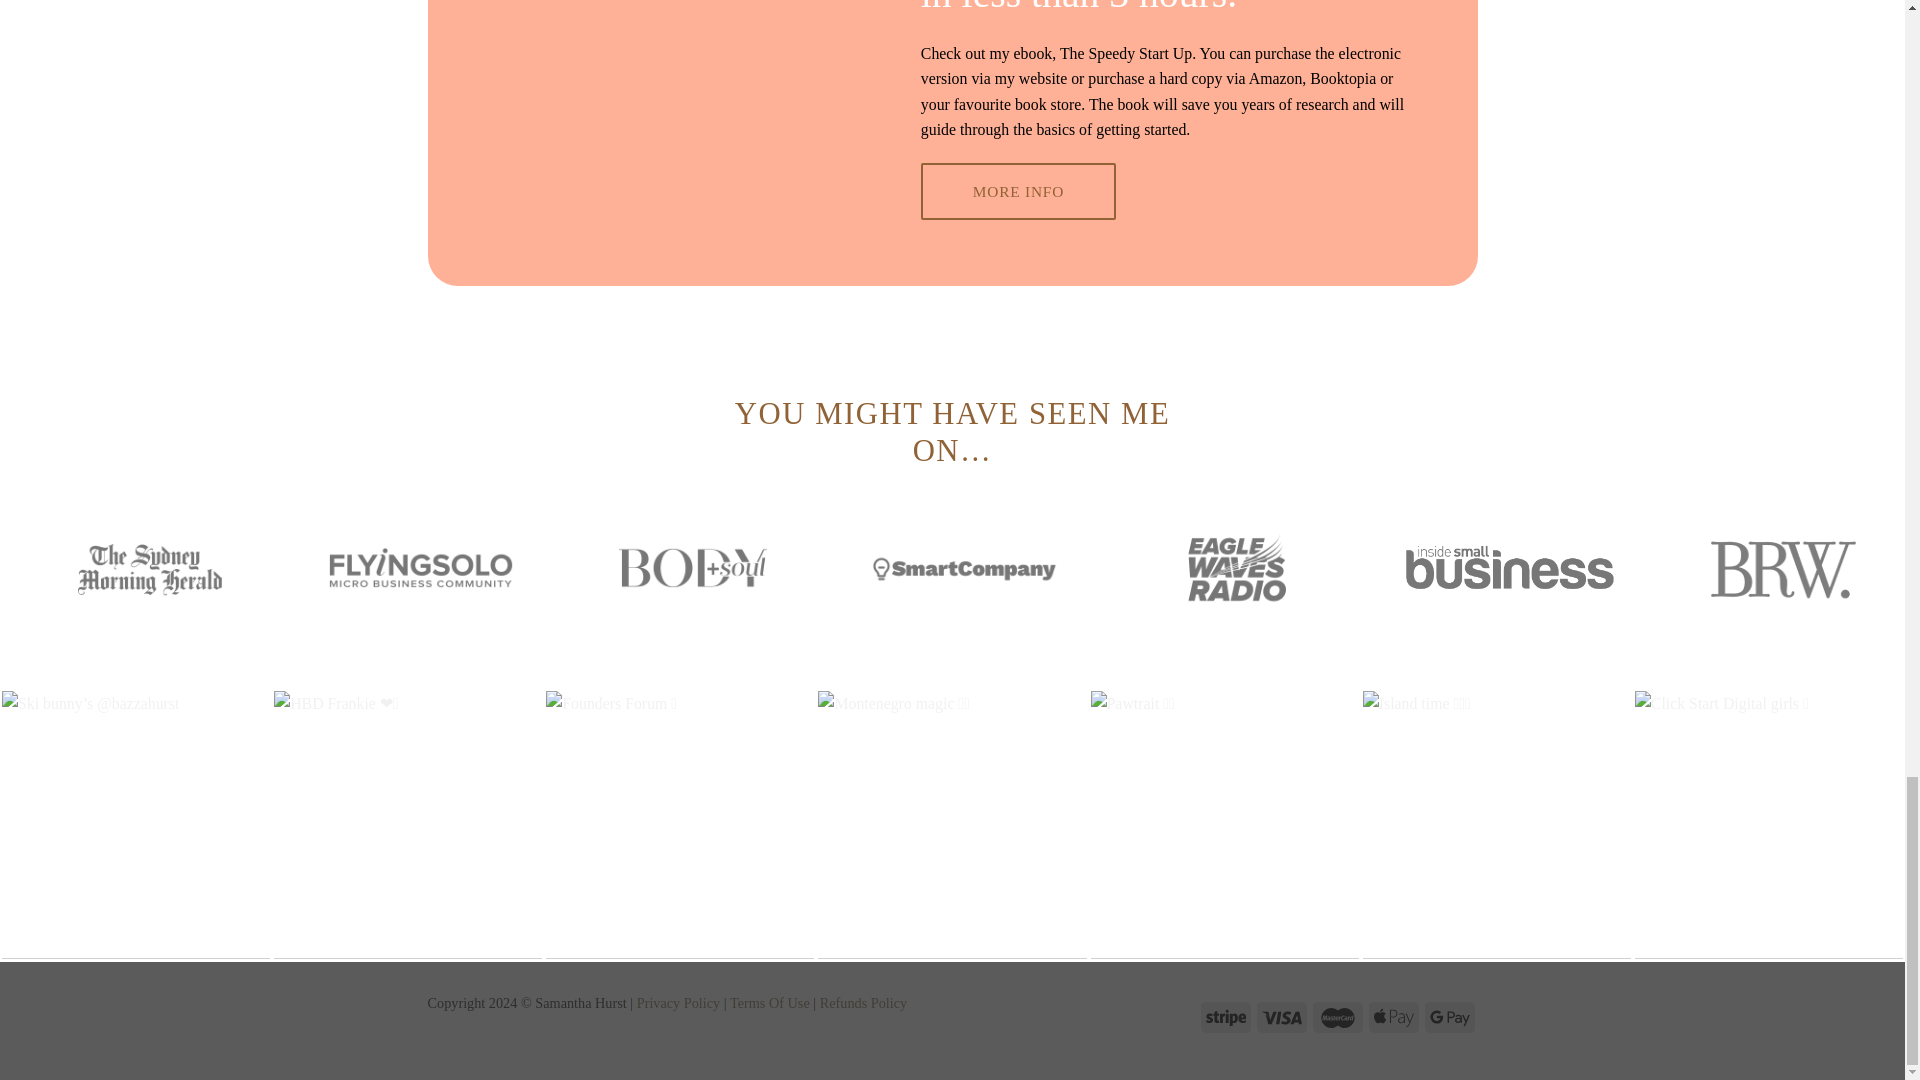 The width and height of the screenshot is (1920, 1080). I want to click on MORE INFO, so click(1018, 192).